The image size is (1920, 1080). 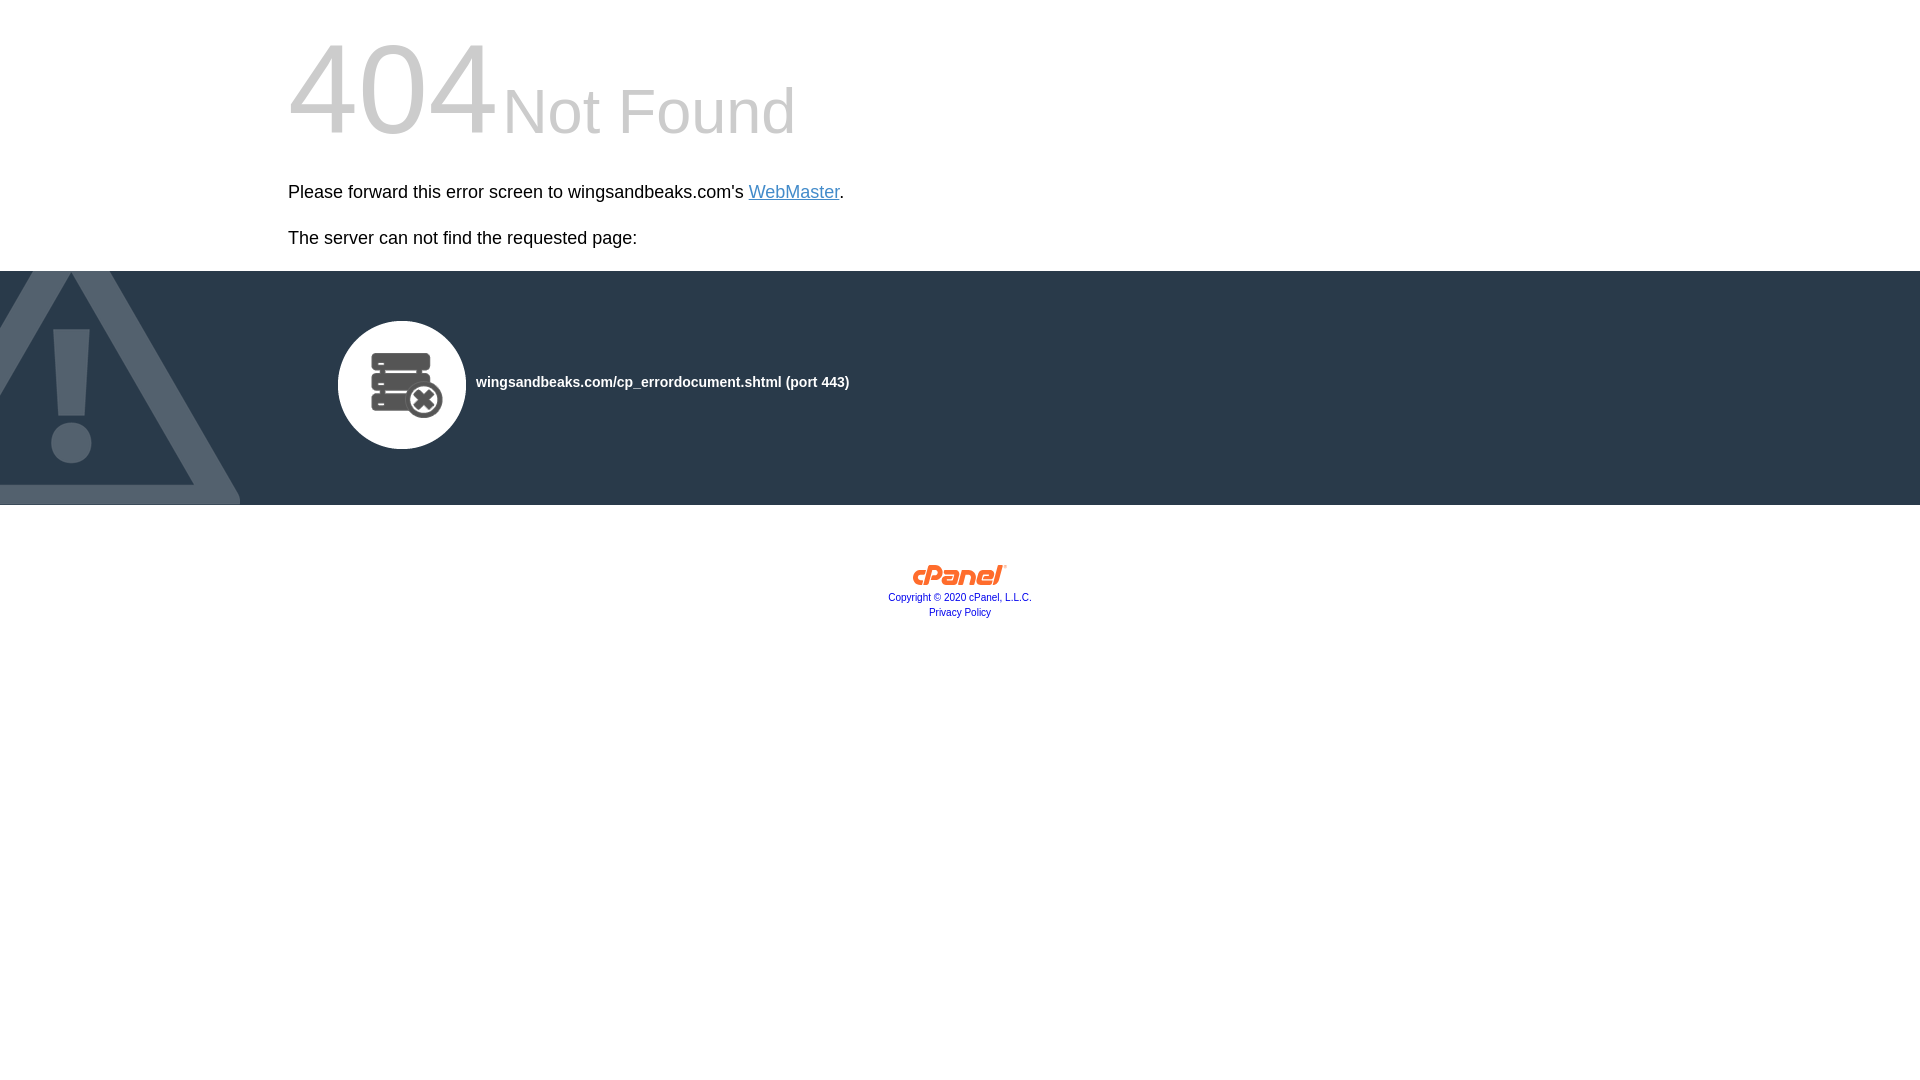 What do you see at coordinates (960, 612) in the screenshot?
I see `Privacy Policy` at bounding box center [960, 612].